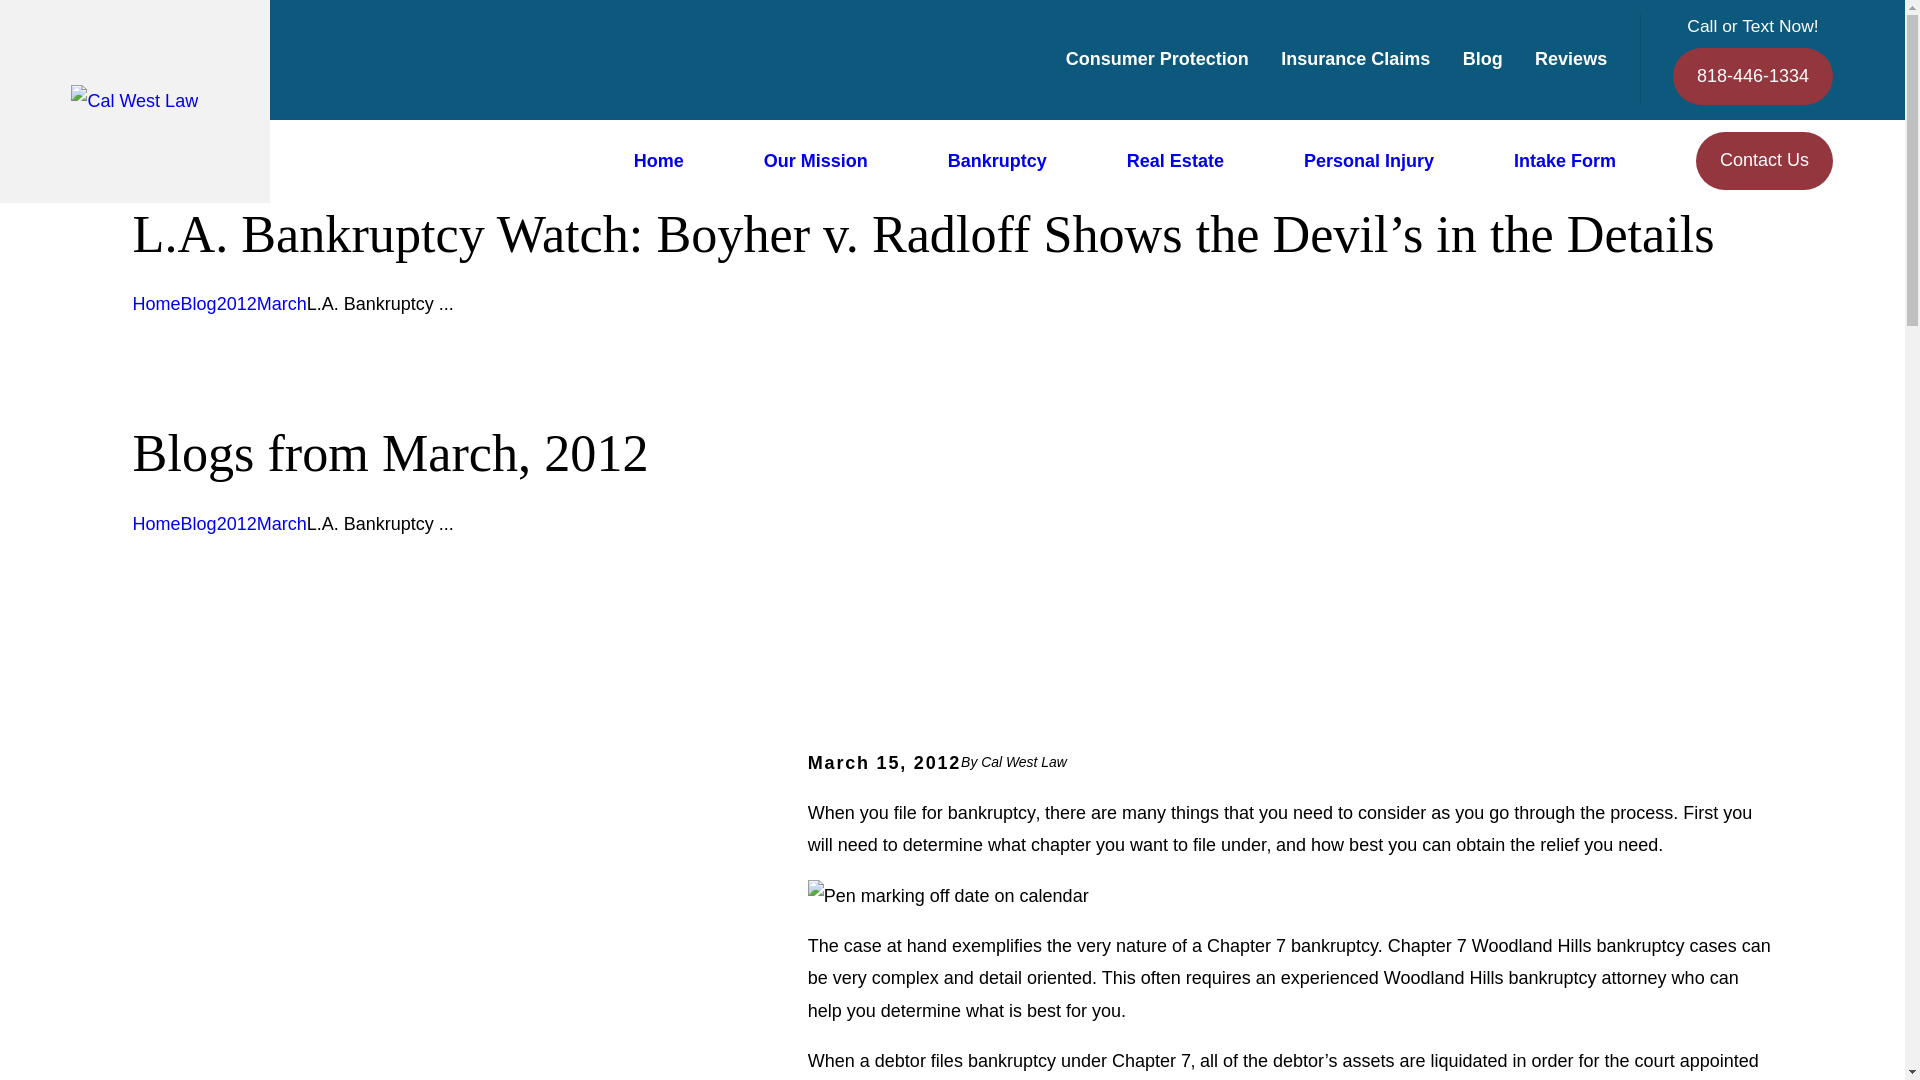 This screenshot has width=1920, height=1080. I want to click on Bankruptcy, so click(997, 161).